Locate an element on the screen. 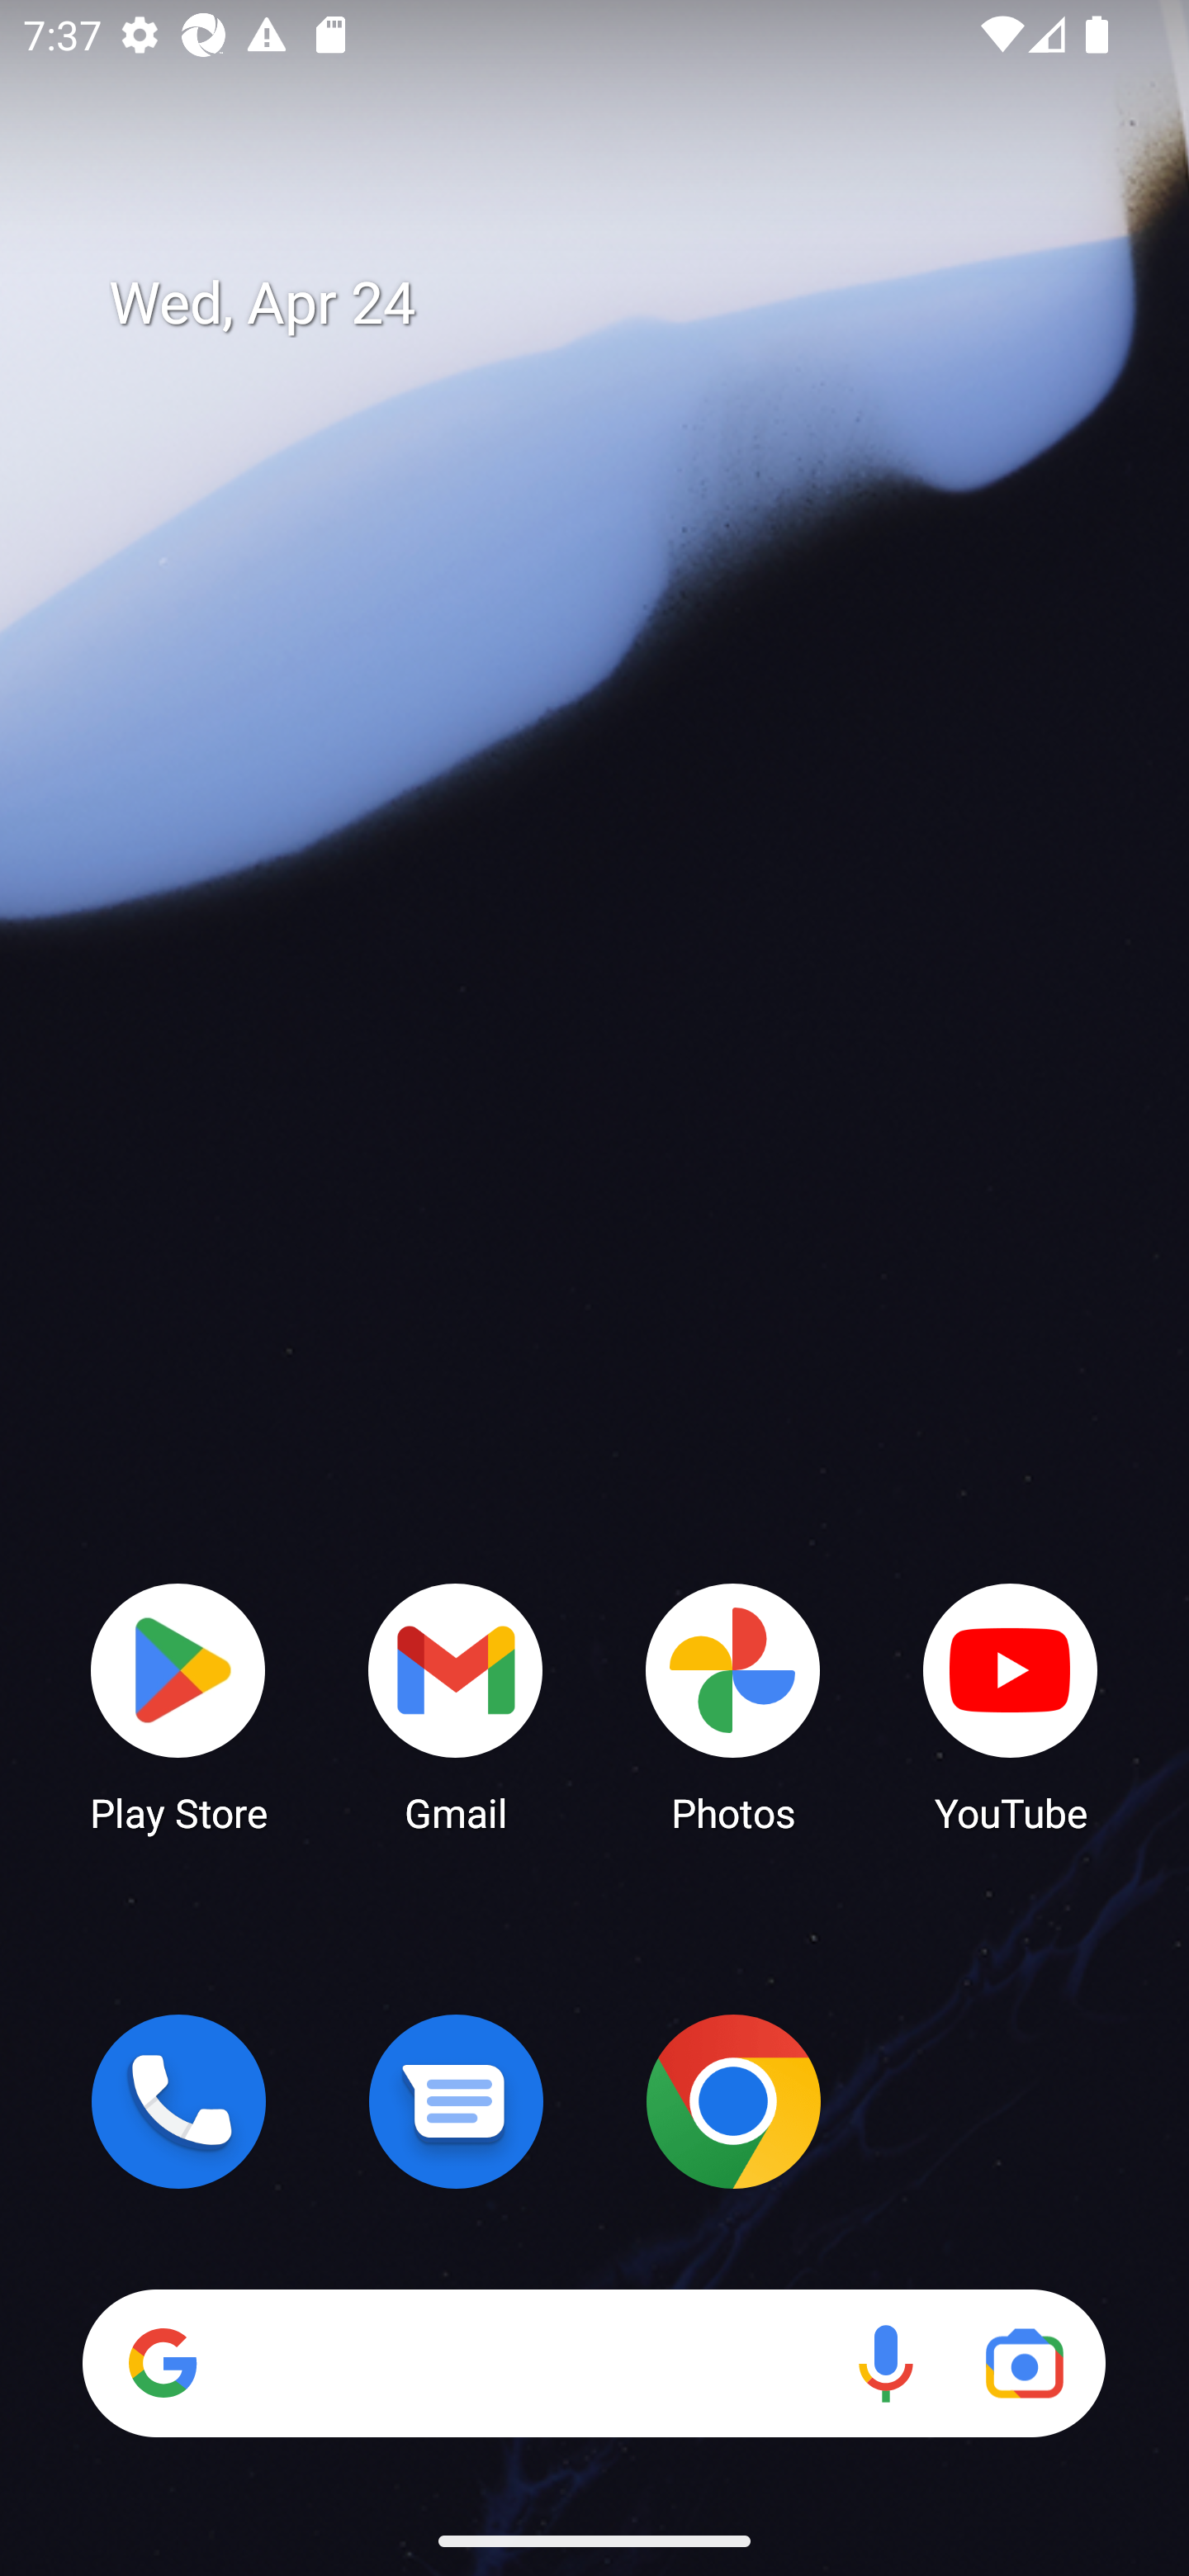  Wed, Apr 24 is located at coordinates (618, 304).